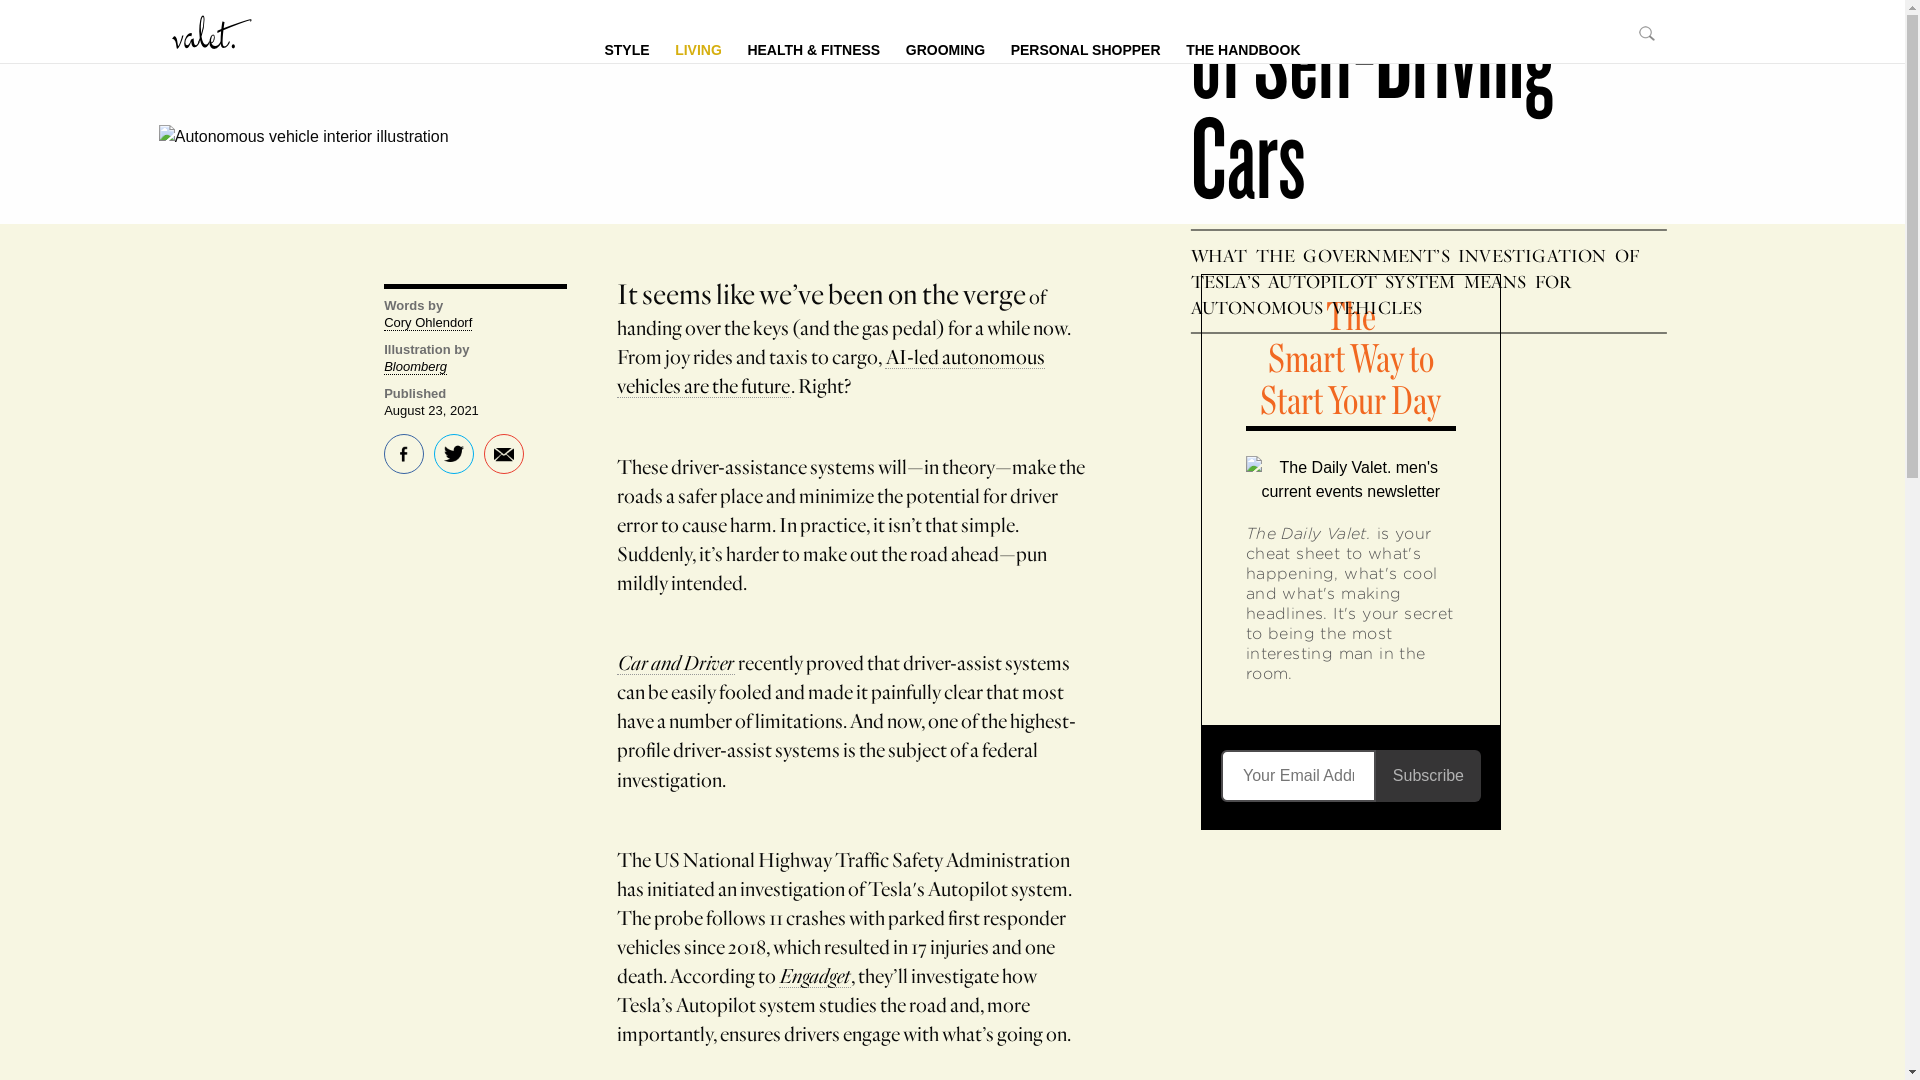  I want to click on GROOMING, so click(945, 47).